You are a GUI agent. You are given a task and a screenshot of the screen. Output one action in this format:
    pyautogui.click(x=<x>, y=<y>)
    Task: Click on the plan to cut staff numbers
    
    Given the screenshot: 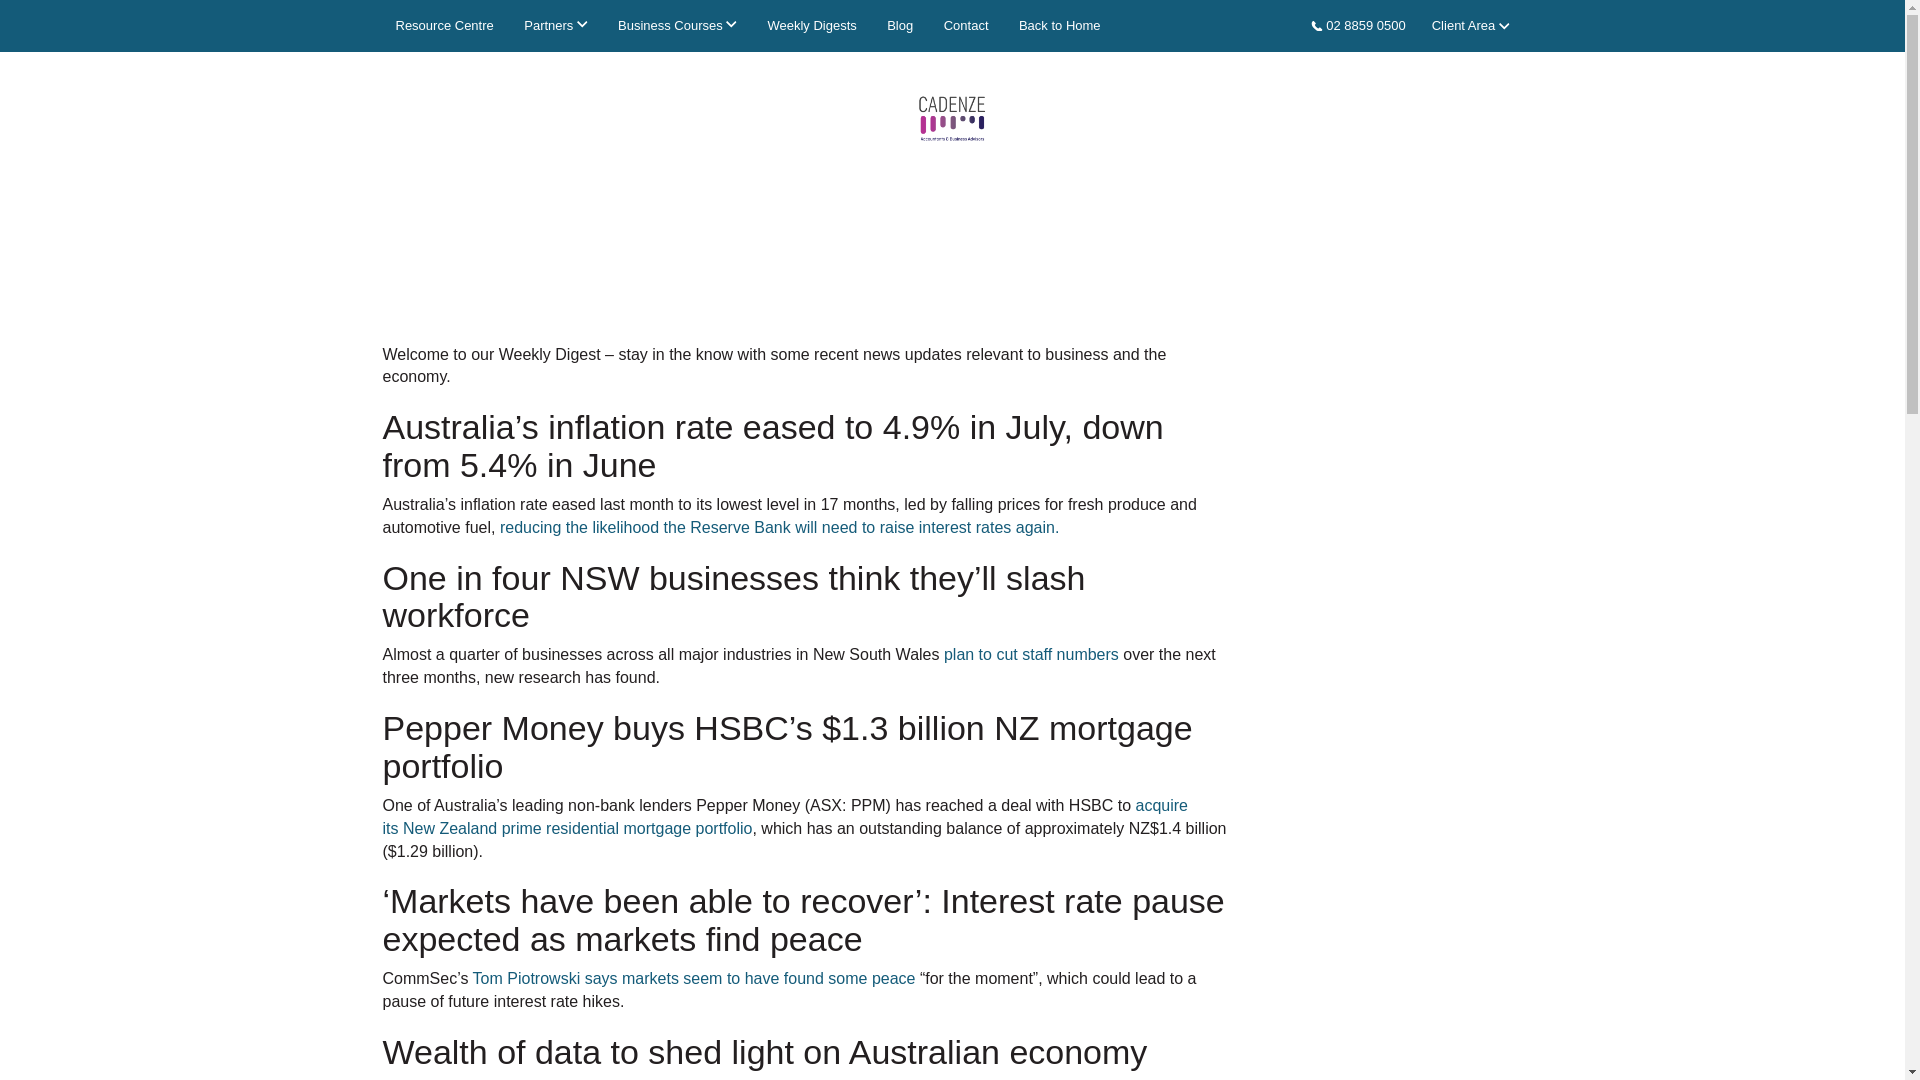 What is the action you would take?
    pyautogui.click(x=1032, y=654)
    